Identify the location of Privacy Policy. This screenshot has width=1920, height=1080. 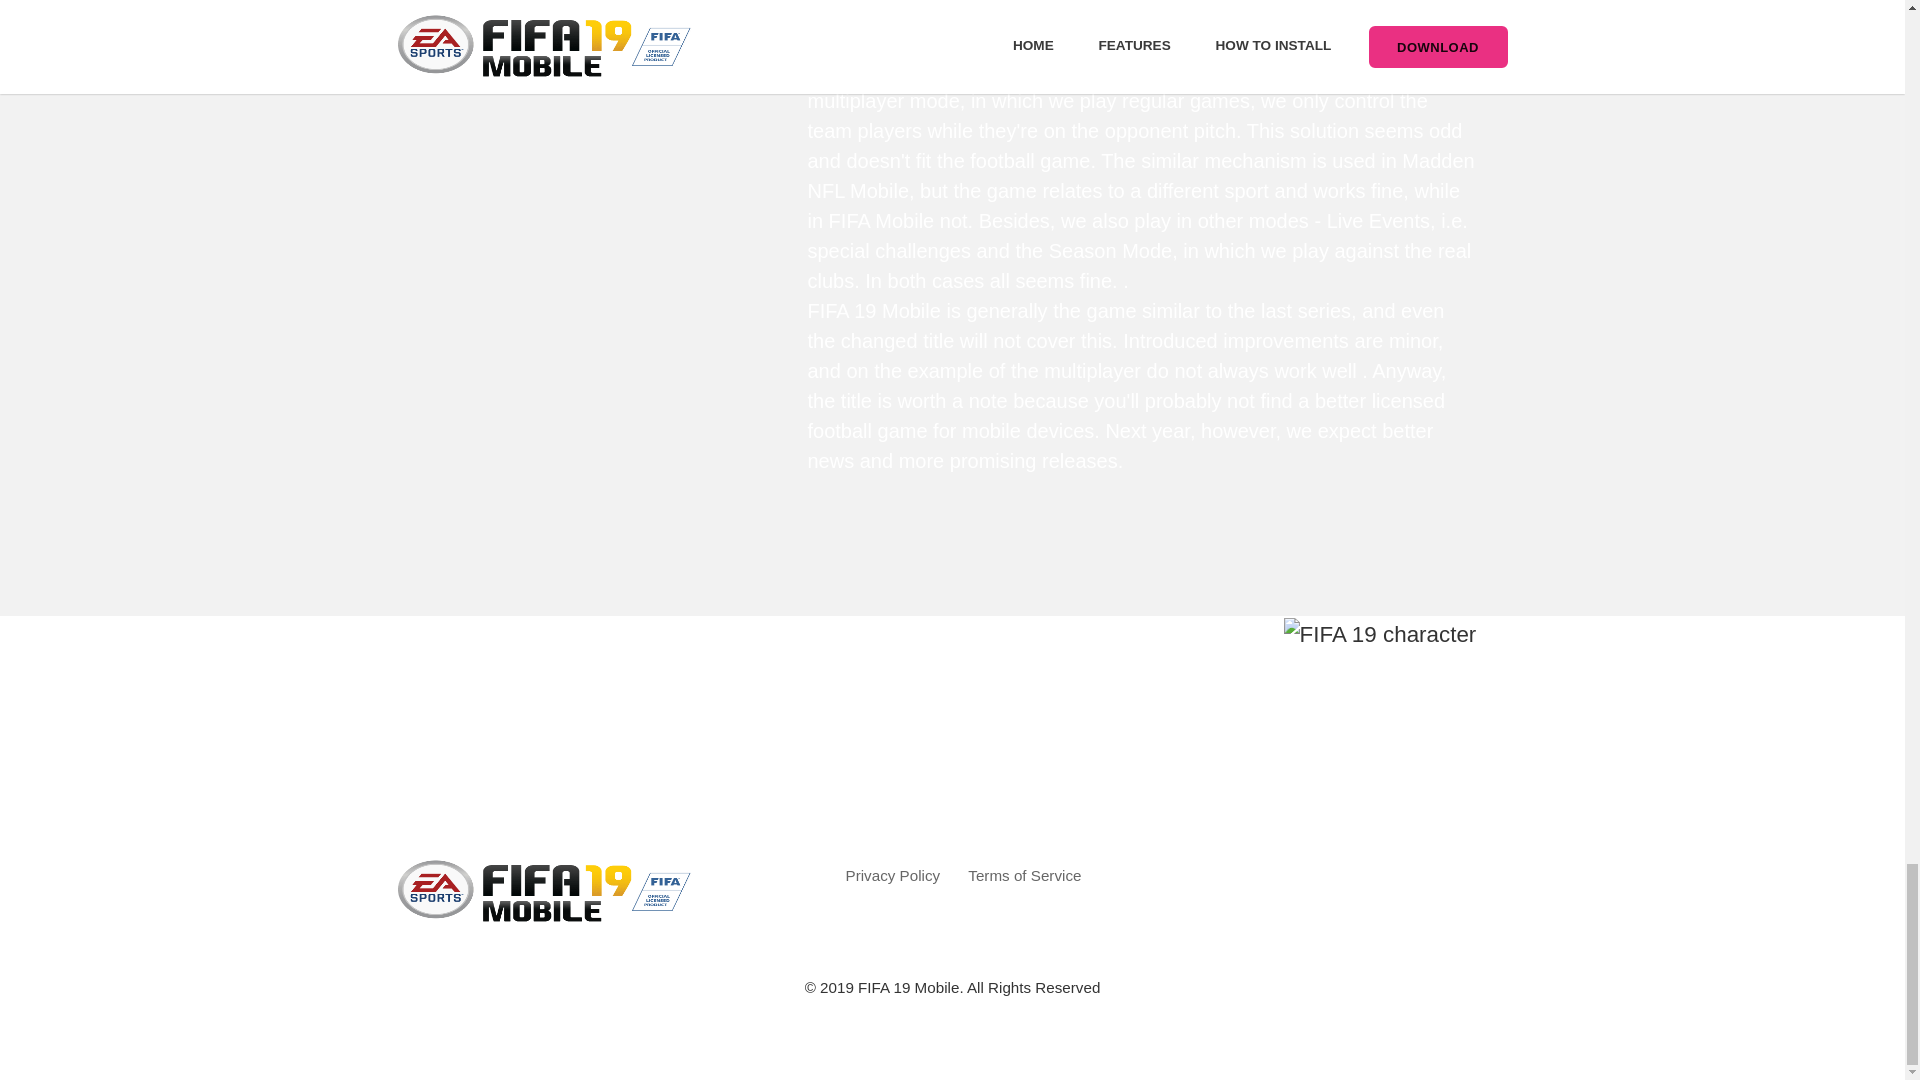
(893, 876).